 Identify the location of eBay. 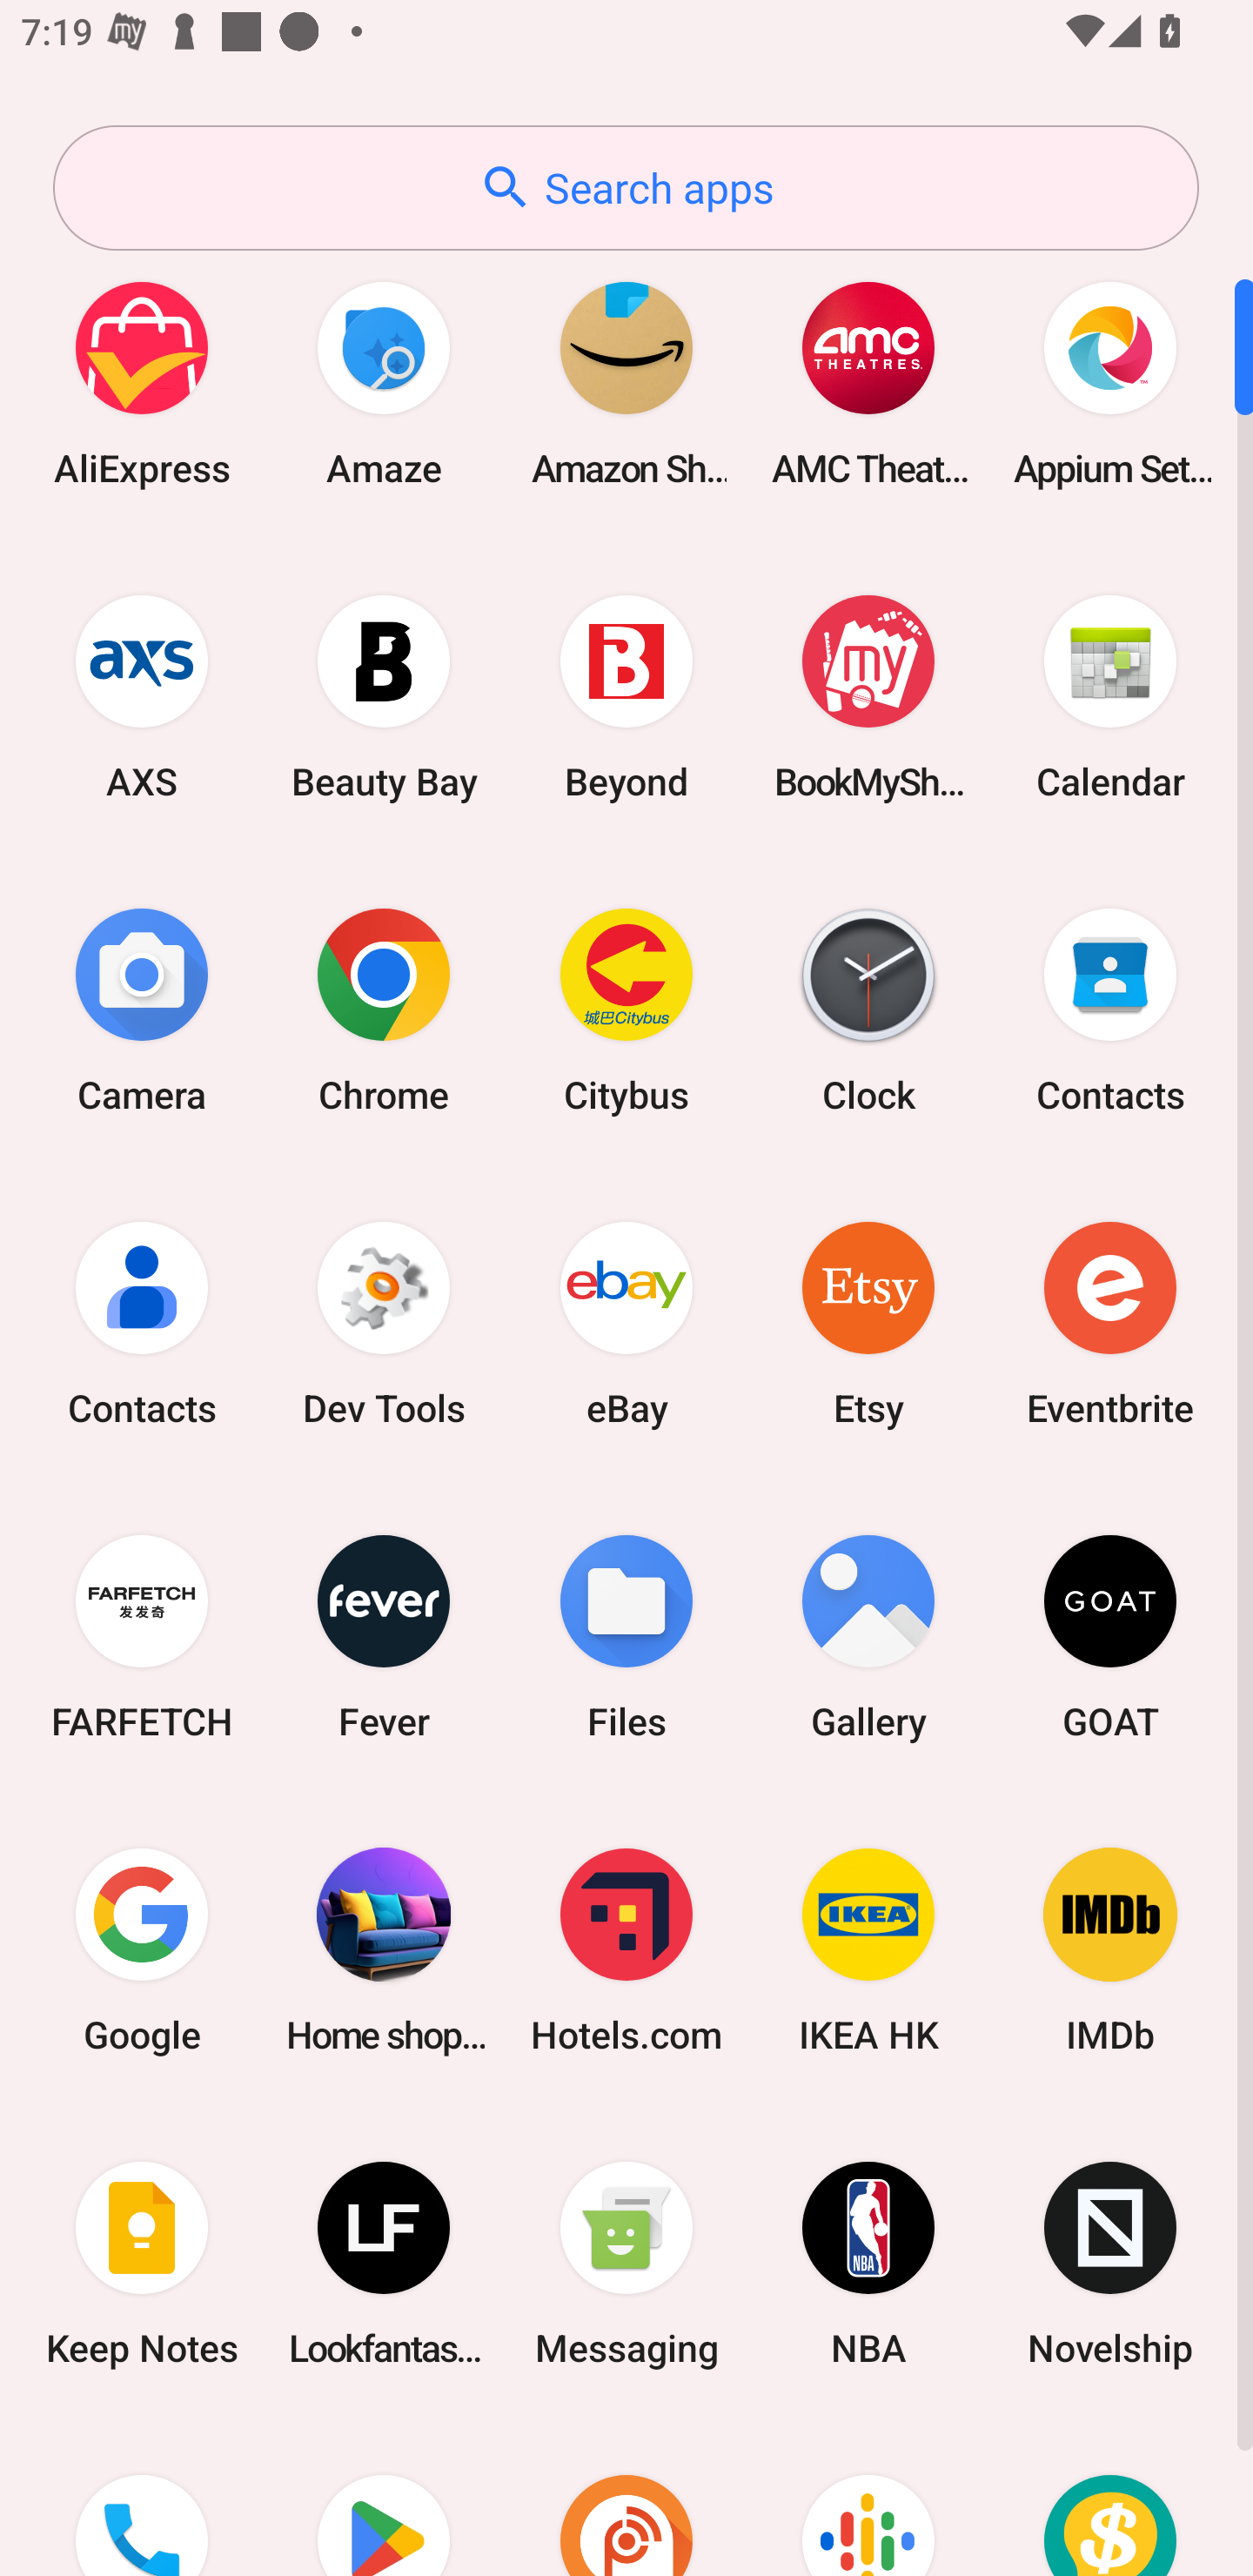
(626, 1323).